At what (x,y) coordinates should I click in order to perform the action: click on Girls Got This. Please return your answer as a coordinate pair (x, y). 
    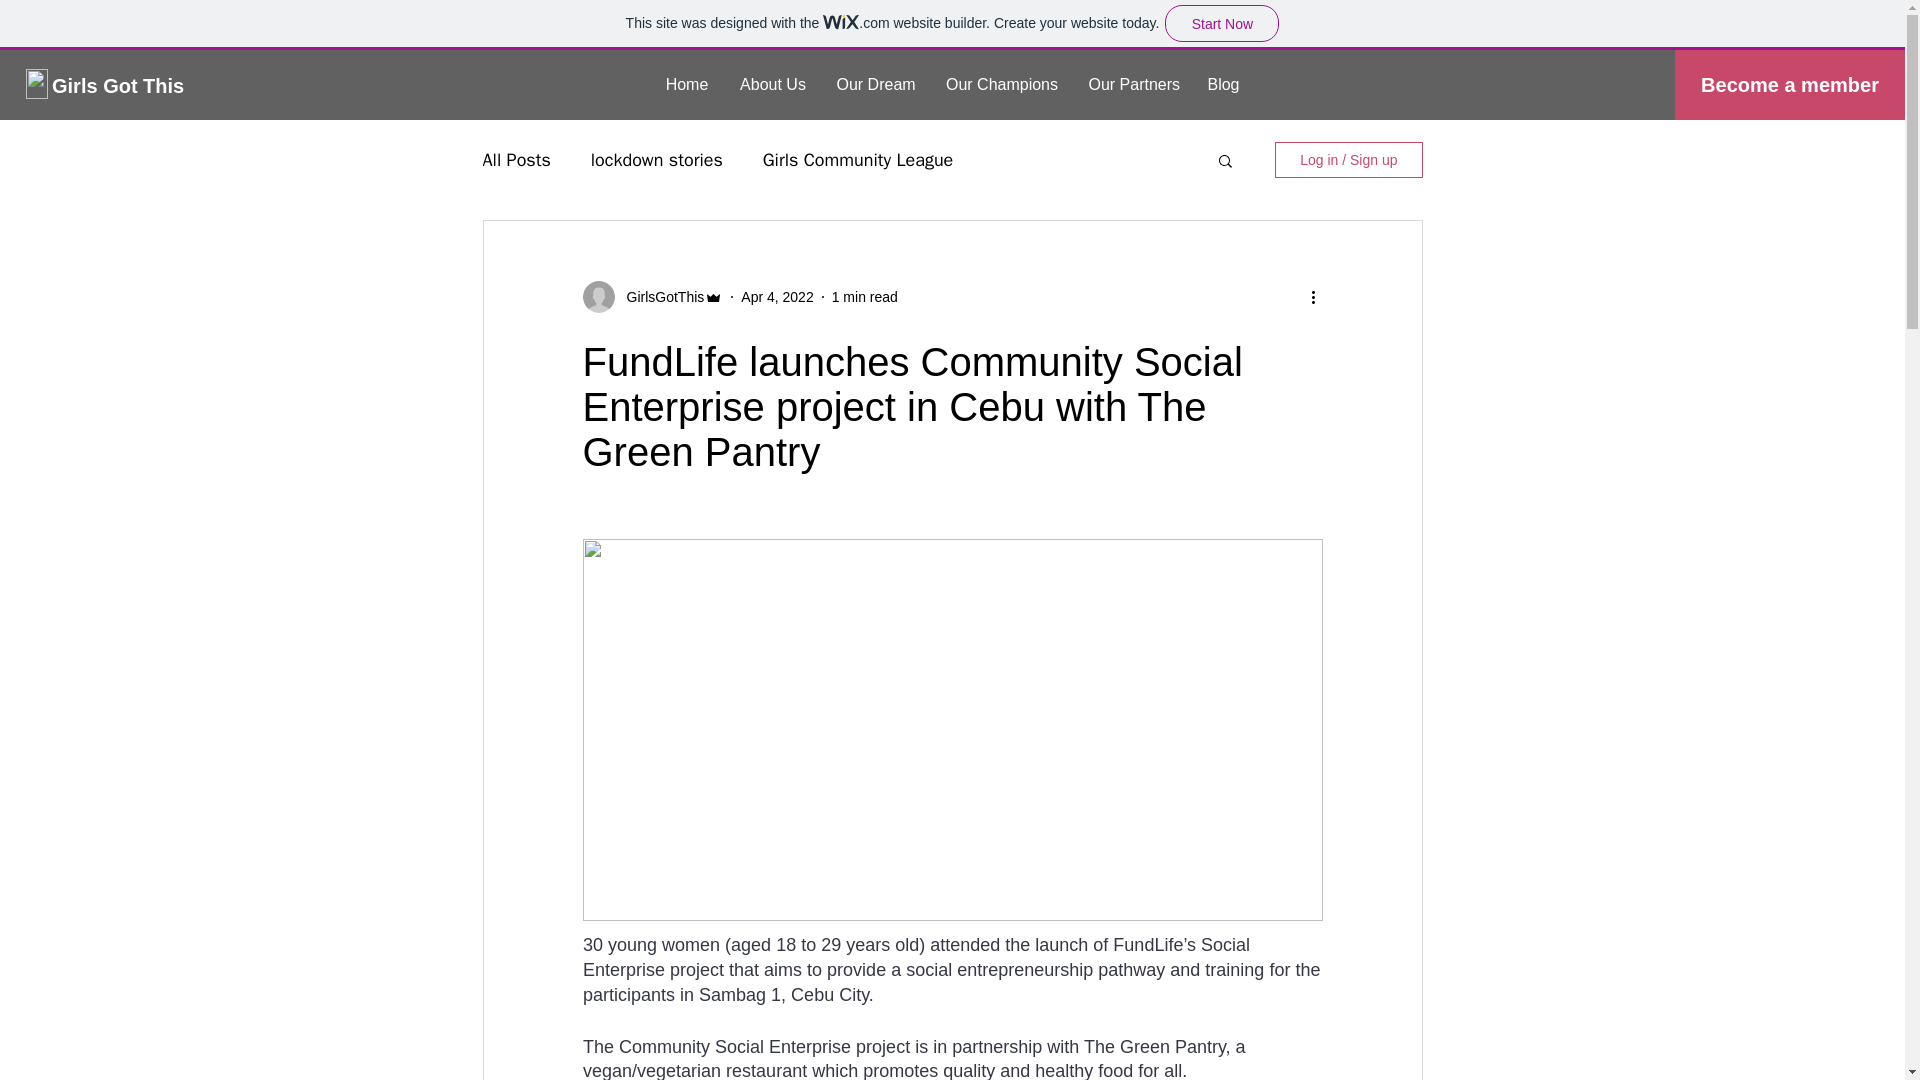
    Looking at the image, I should click on (120, 86).